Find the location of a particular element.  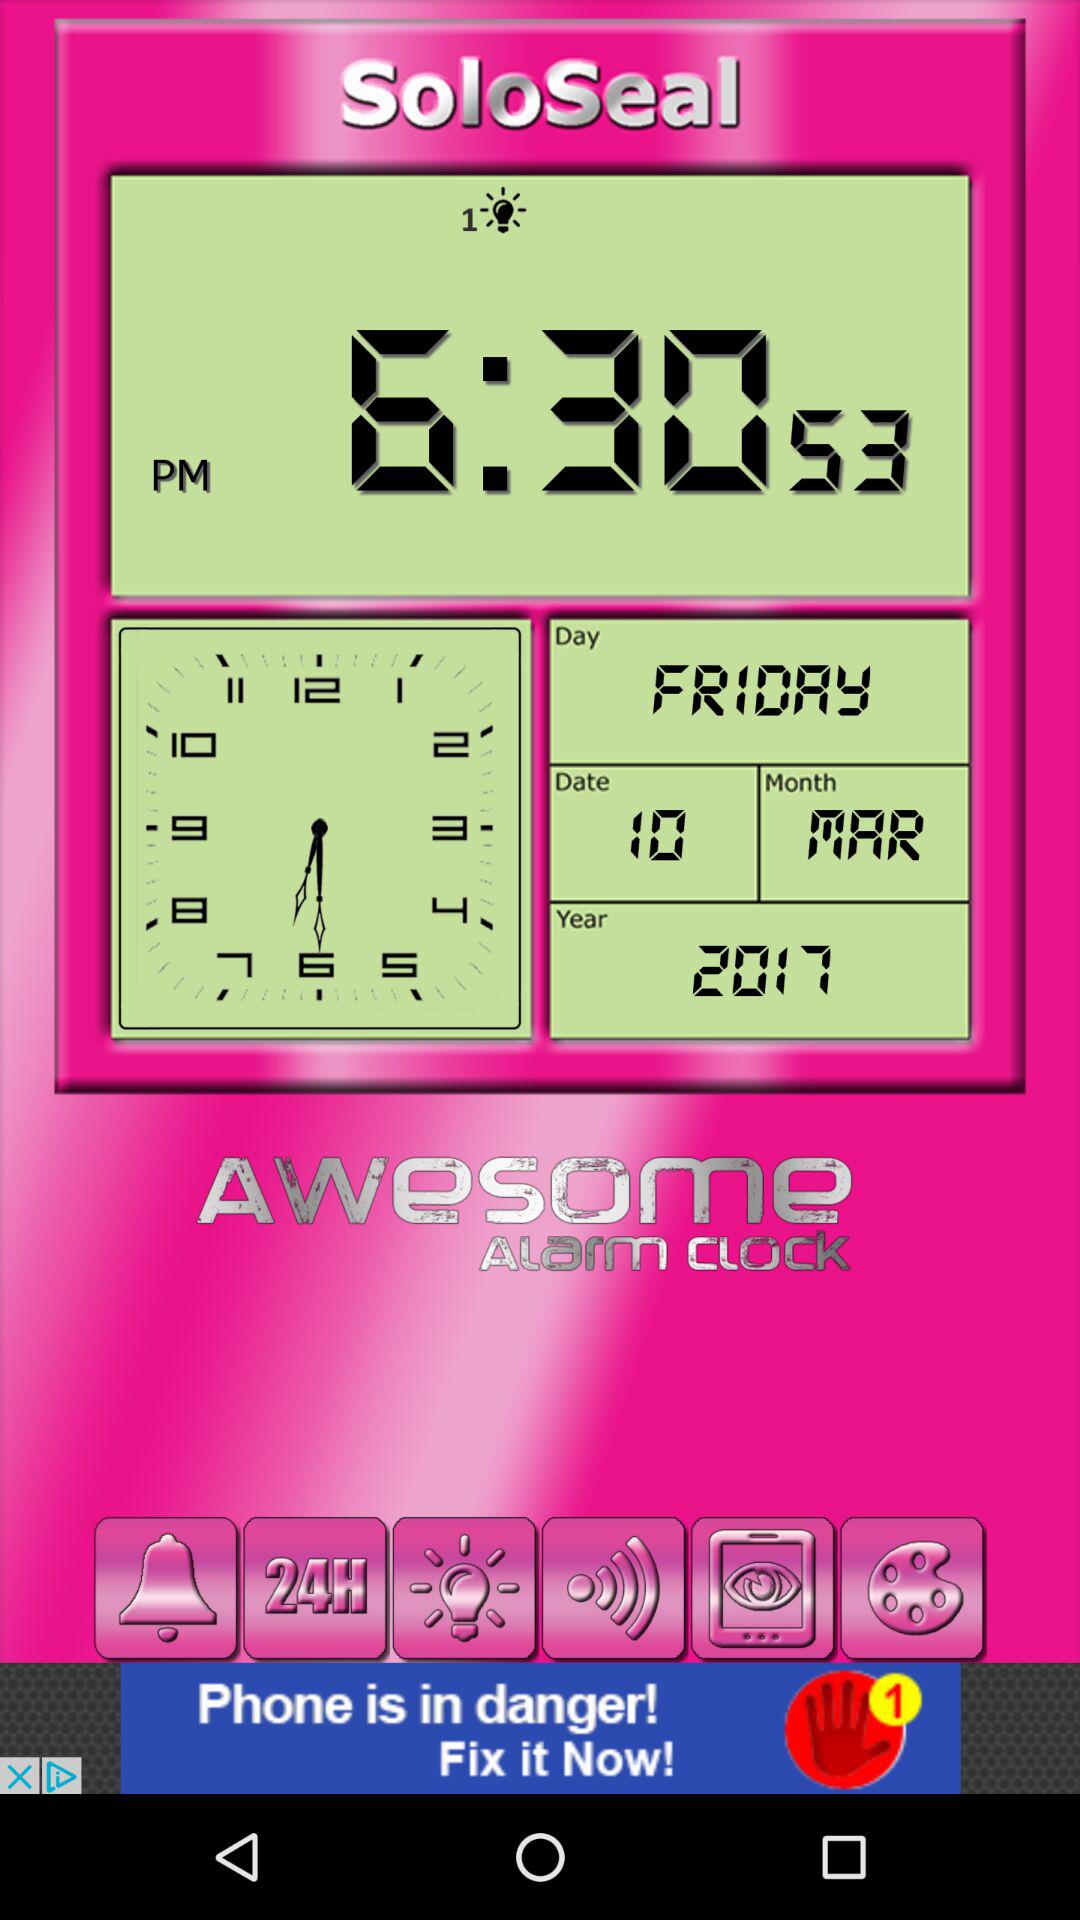

click notification button is located at coordinates (166, 1588).